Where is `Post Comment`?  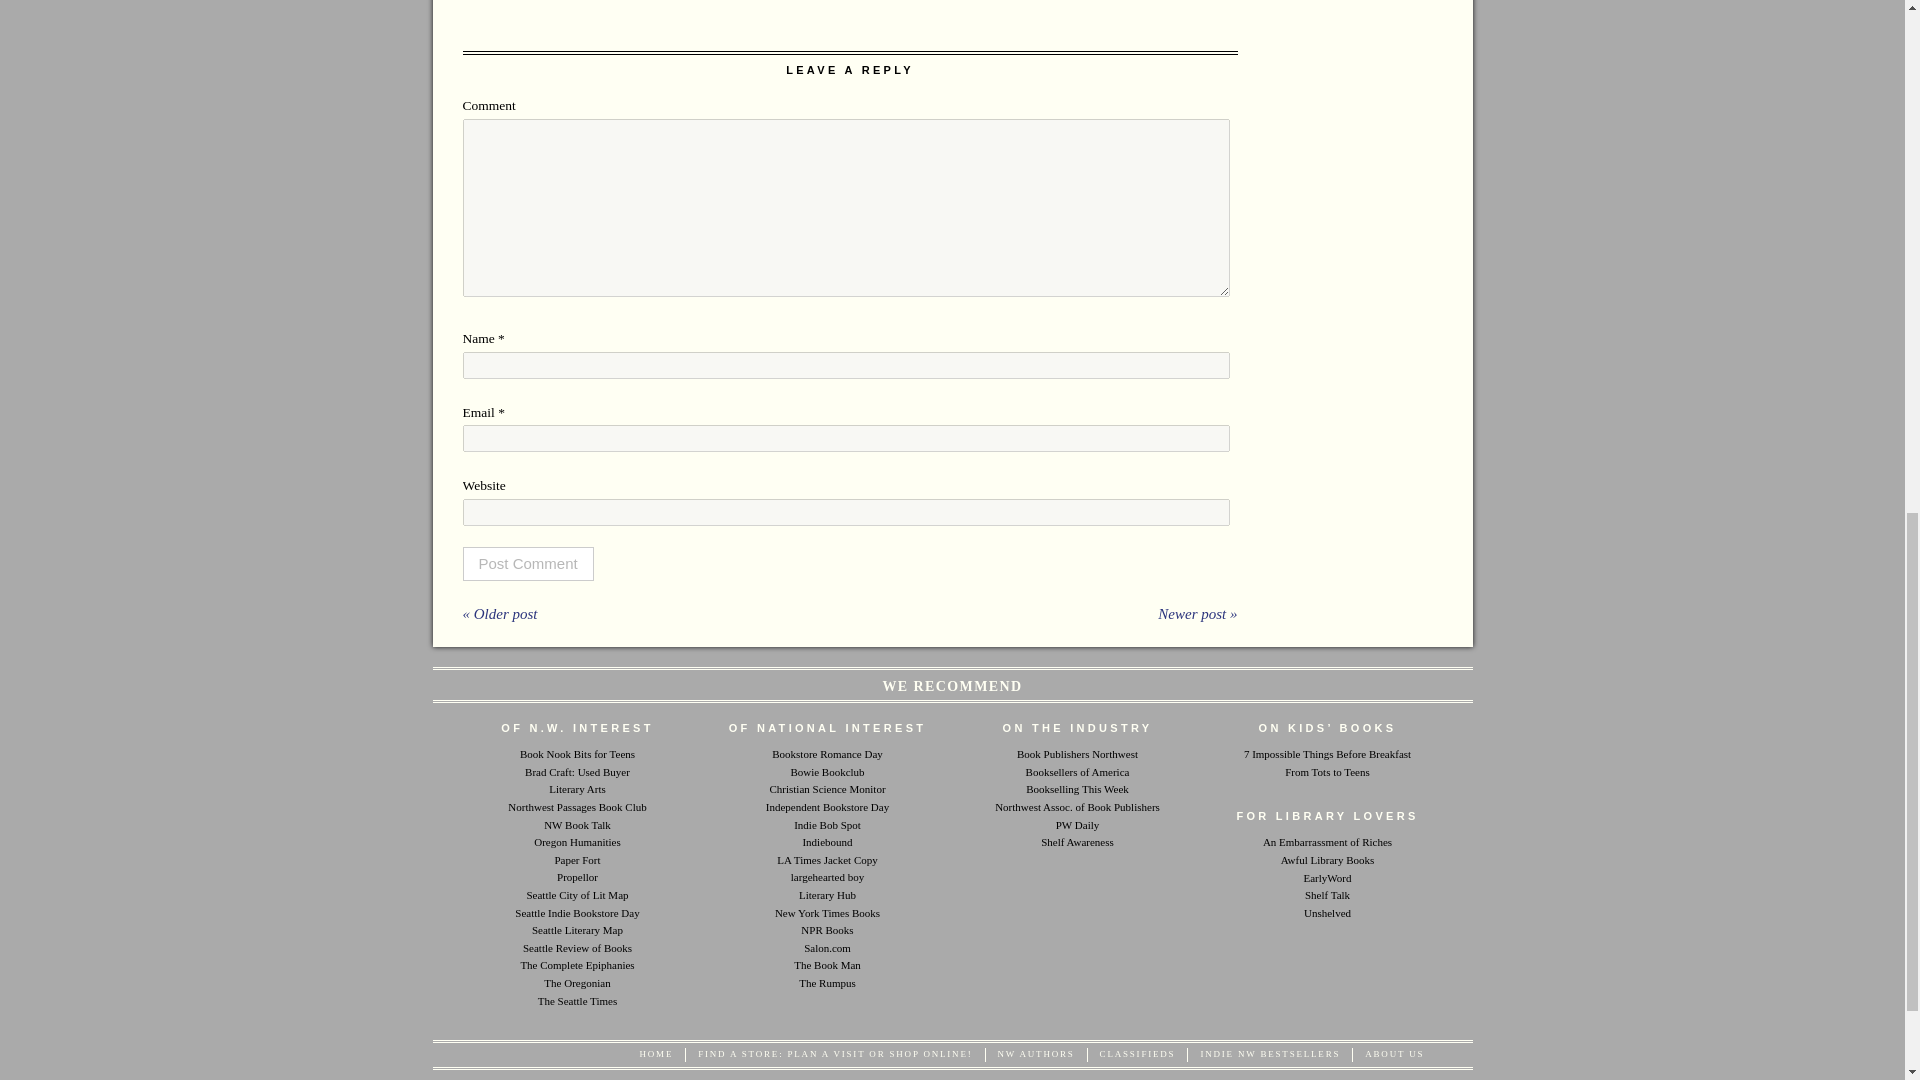
Post Comment is located at coordinates (528, 564).